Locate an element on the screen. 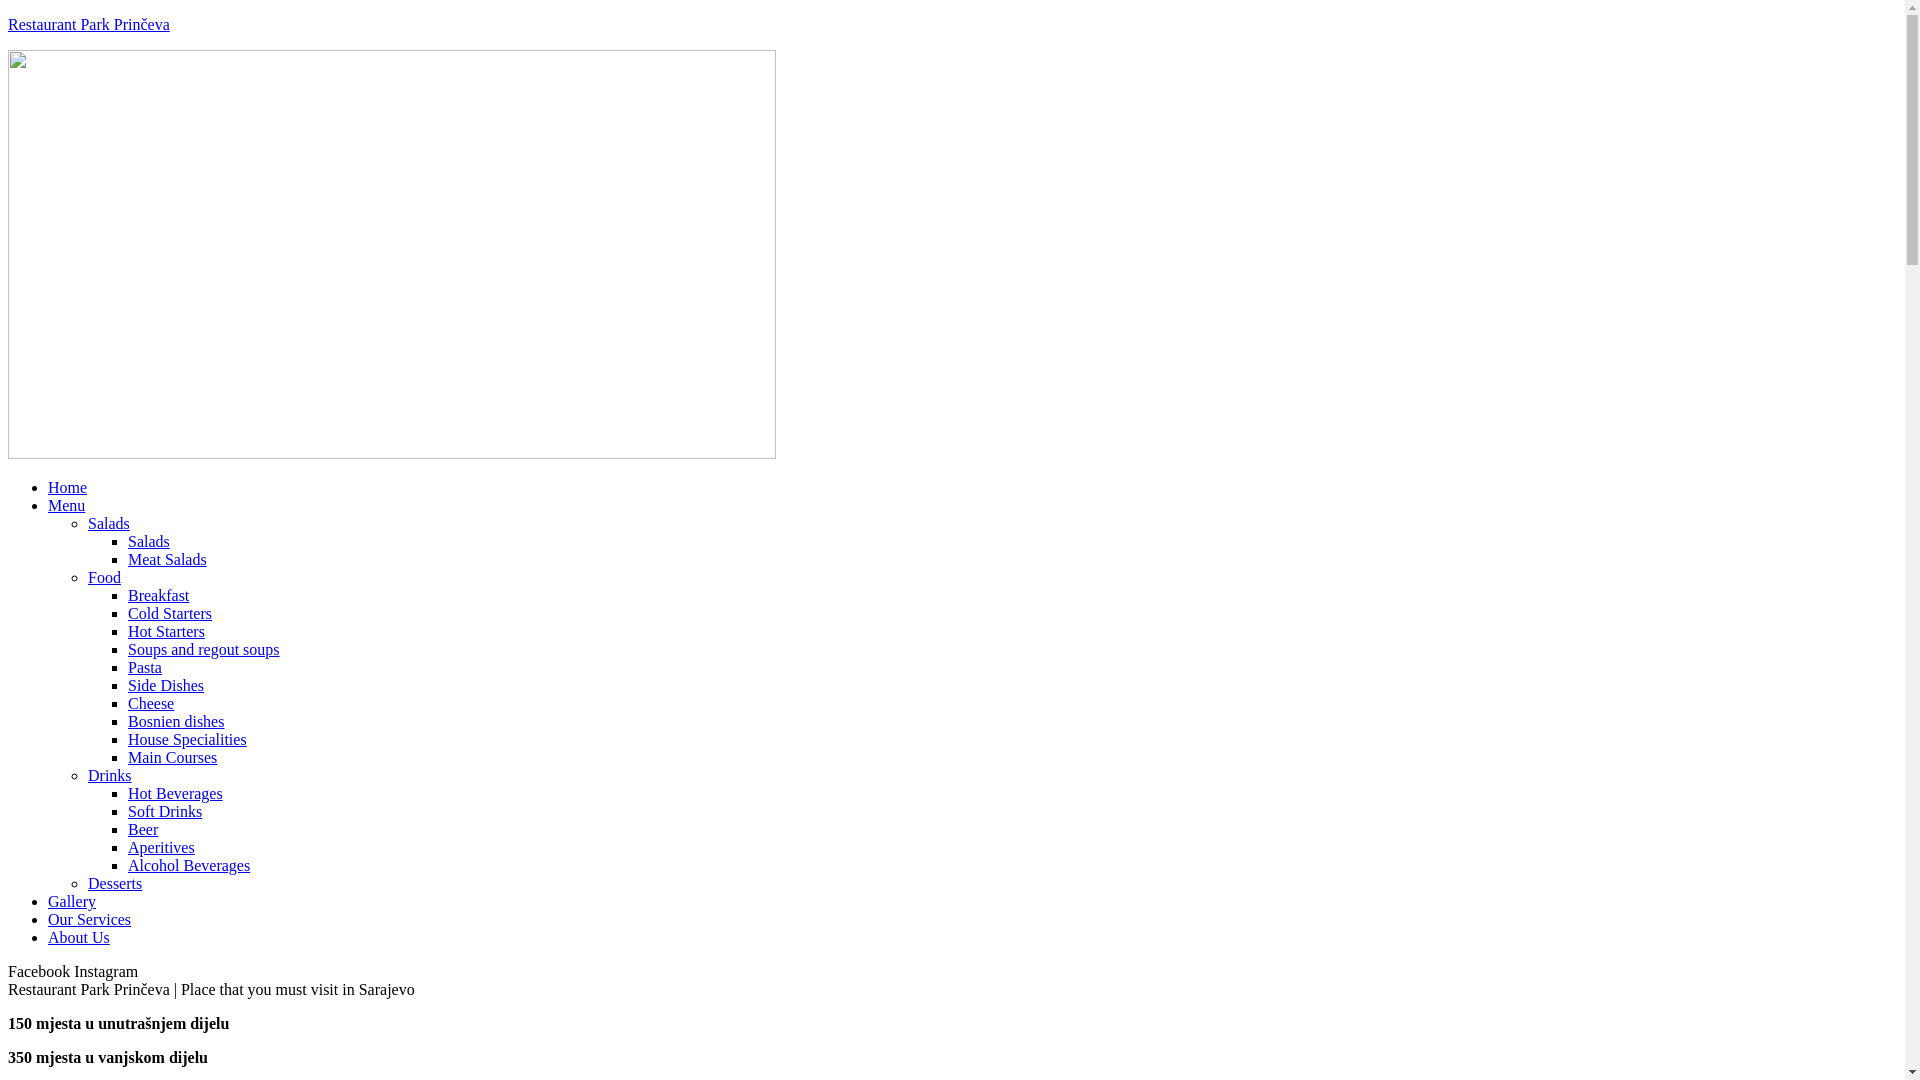 This screenshot has height=1080, width=1920. Home is located at coordinates (68, 488).